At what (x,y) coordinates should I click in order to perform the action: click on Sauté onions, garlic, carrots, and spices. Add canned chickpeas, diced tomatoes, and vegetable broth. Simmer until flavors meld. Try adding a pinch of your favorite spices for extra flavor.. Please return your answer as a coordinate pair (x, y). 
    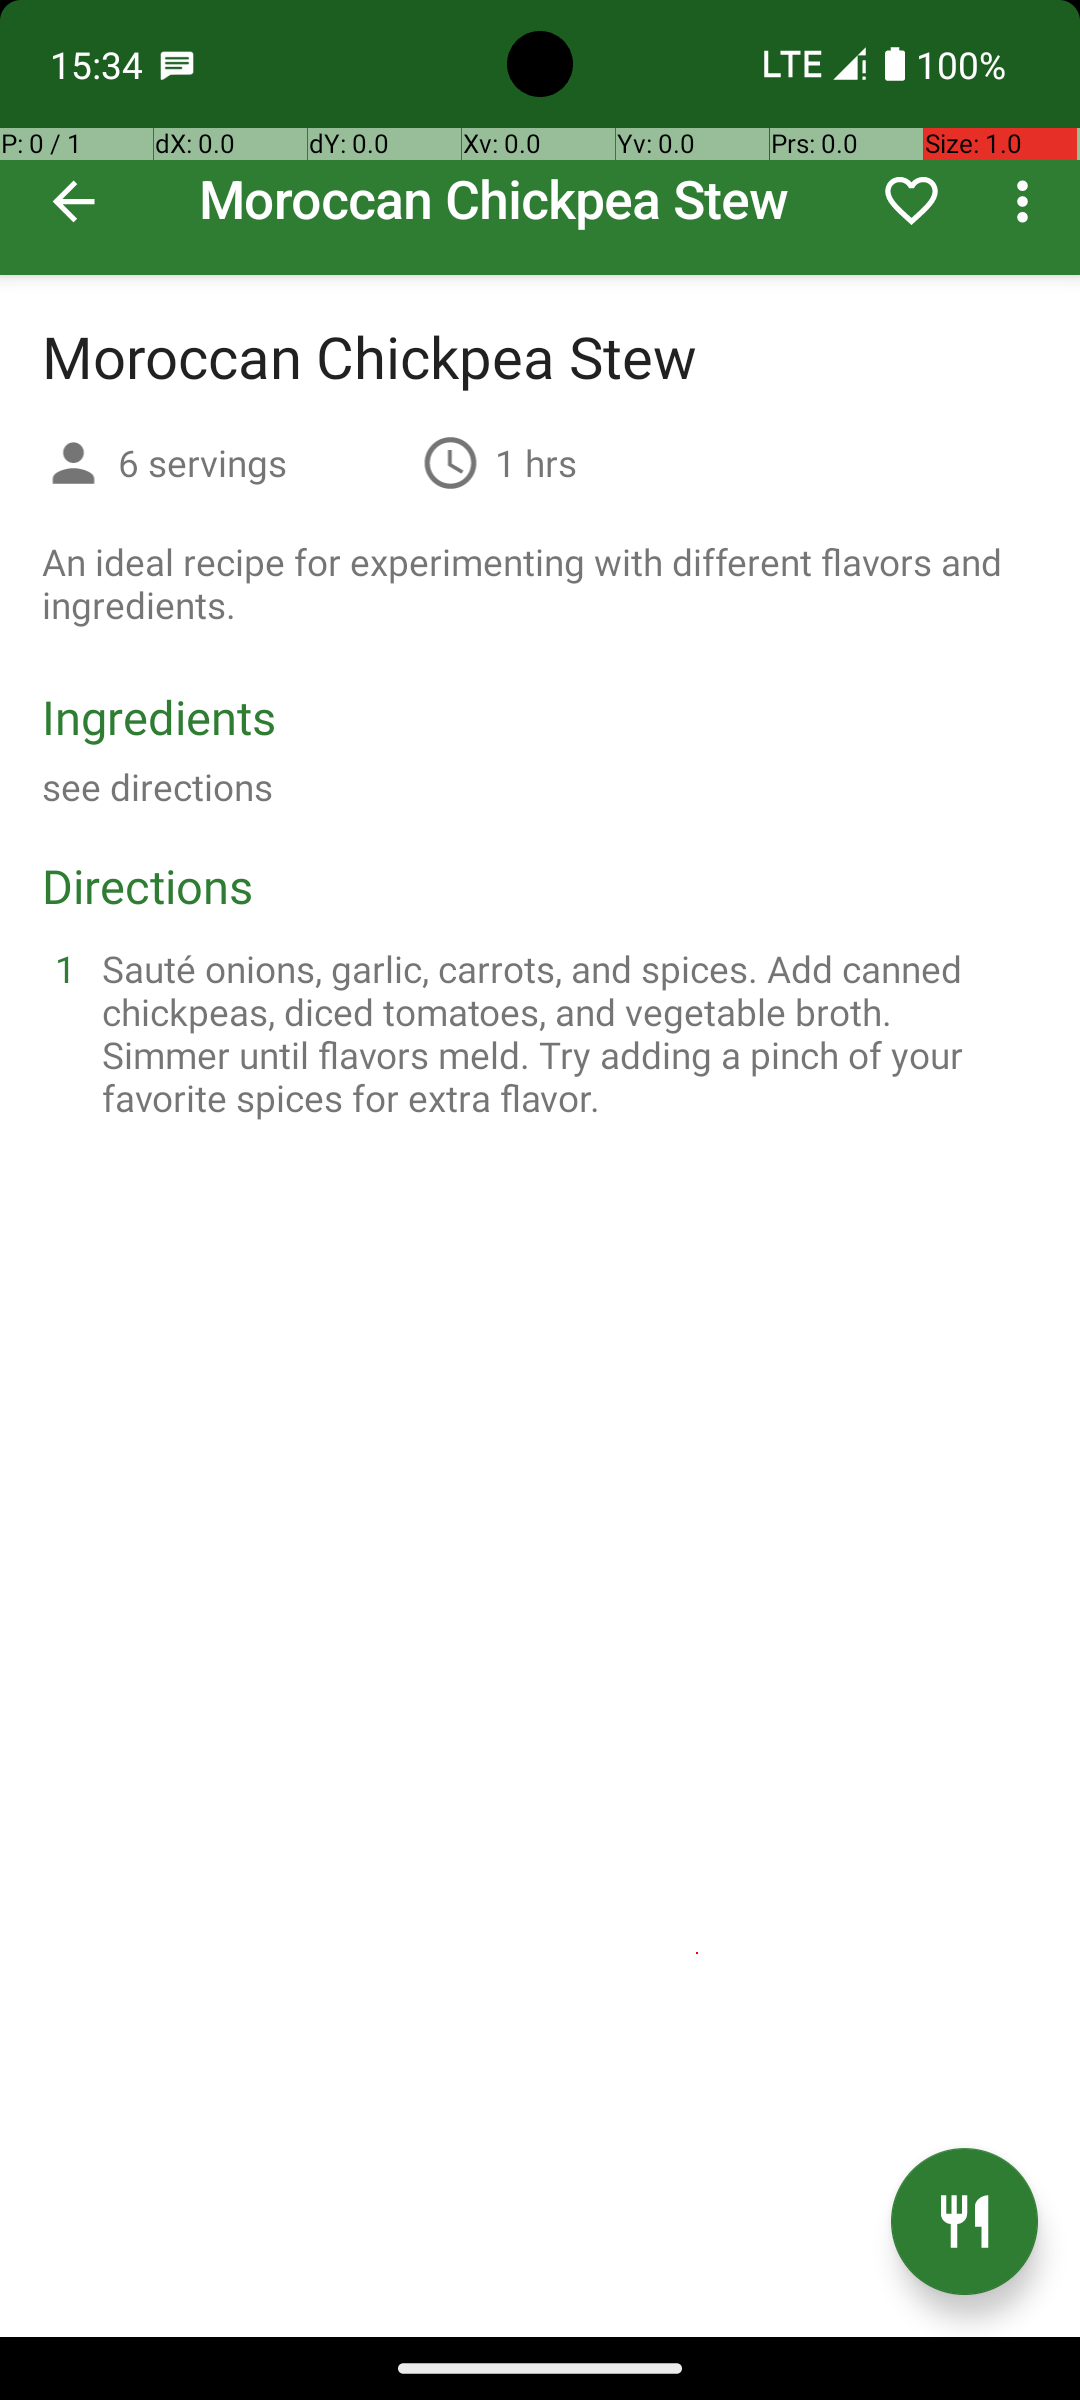
    Looking at the image, I should click on (564, 1033).